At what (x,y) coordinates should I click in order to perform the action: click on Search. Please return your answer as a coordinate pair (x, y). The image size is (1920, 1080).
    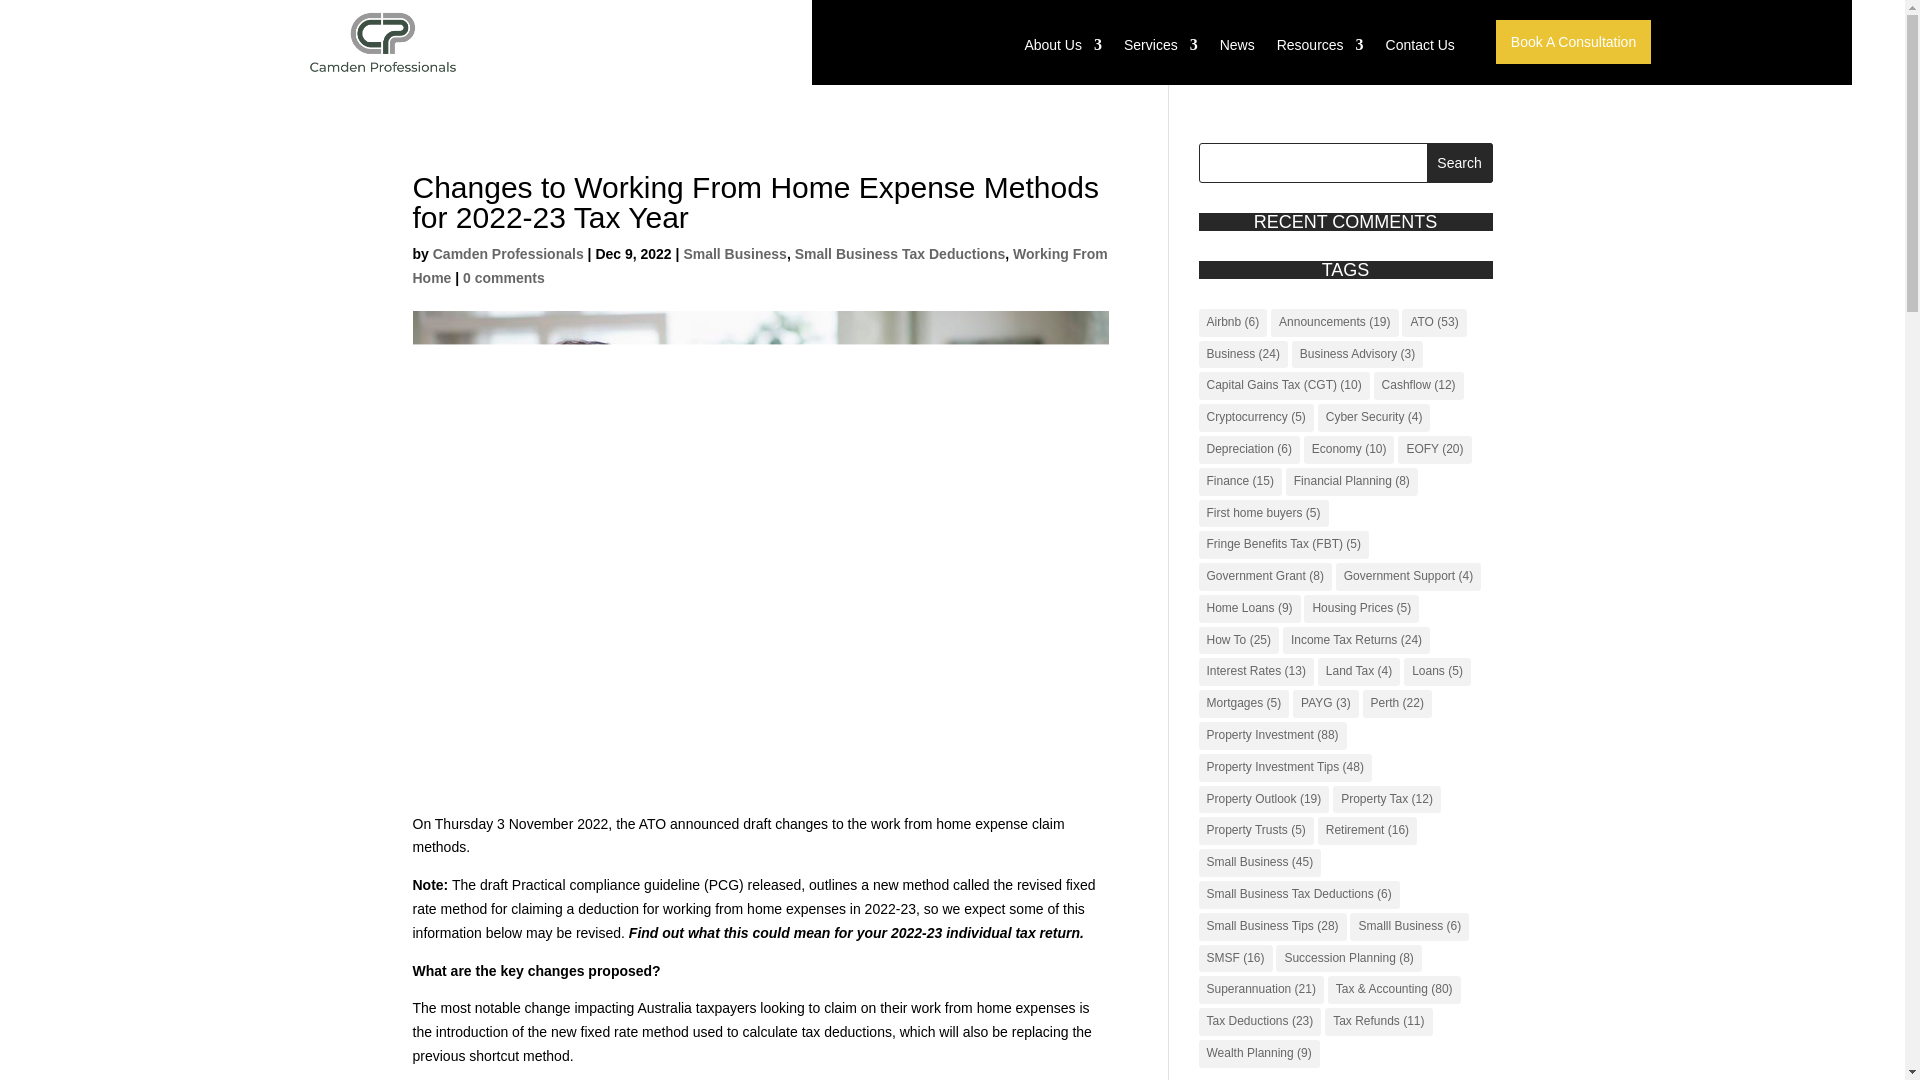
    Looking at the image, I should click on (1460, 162).